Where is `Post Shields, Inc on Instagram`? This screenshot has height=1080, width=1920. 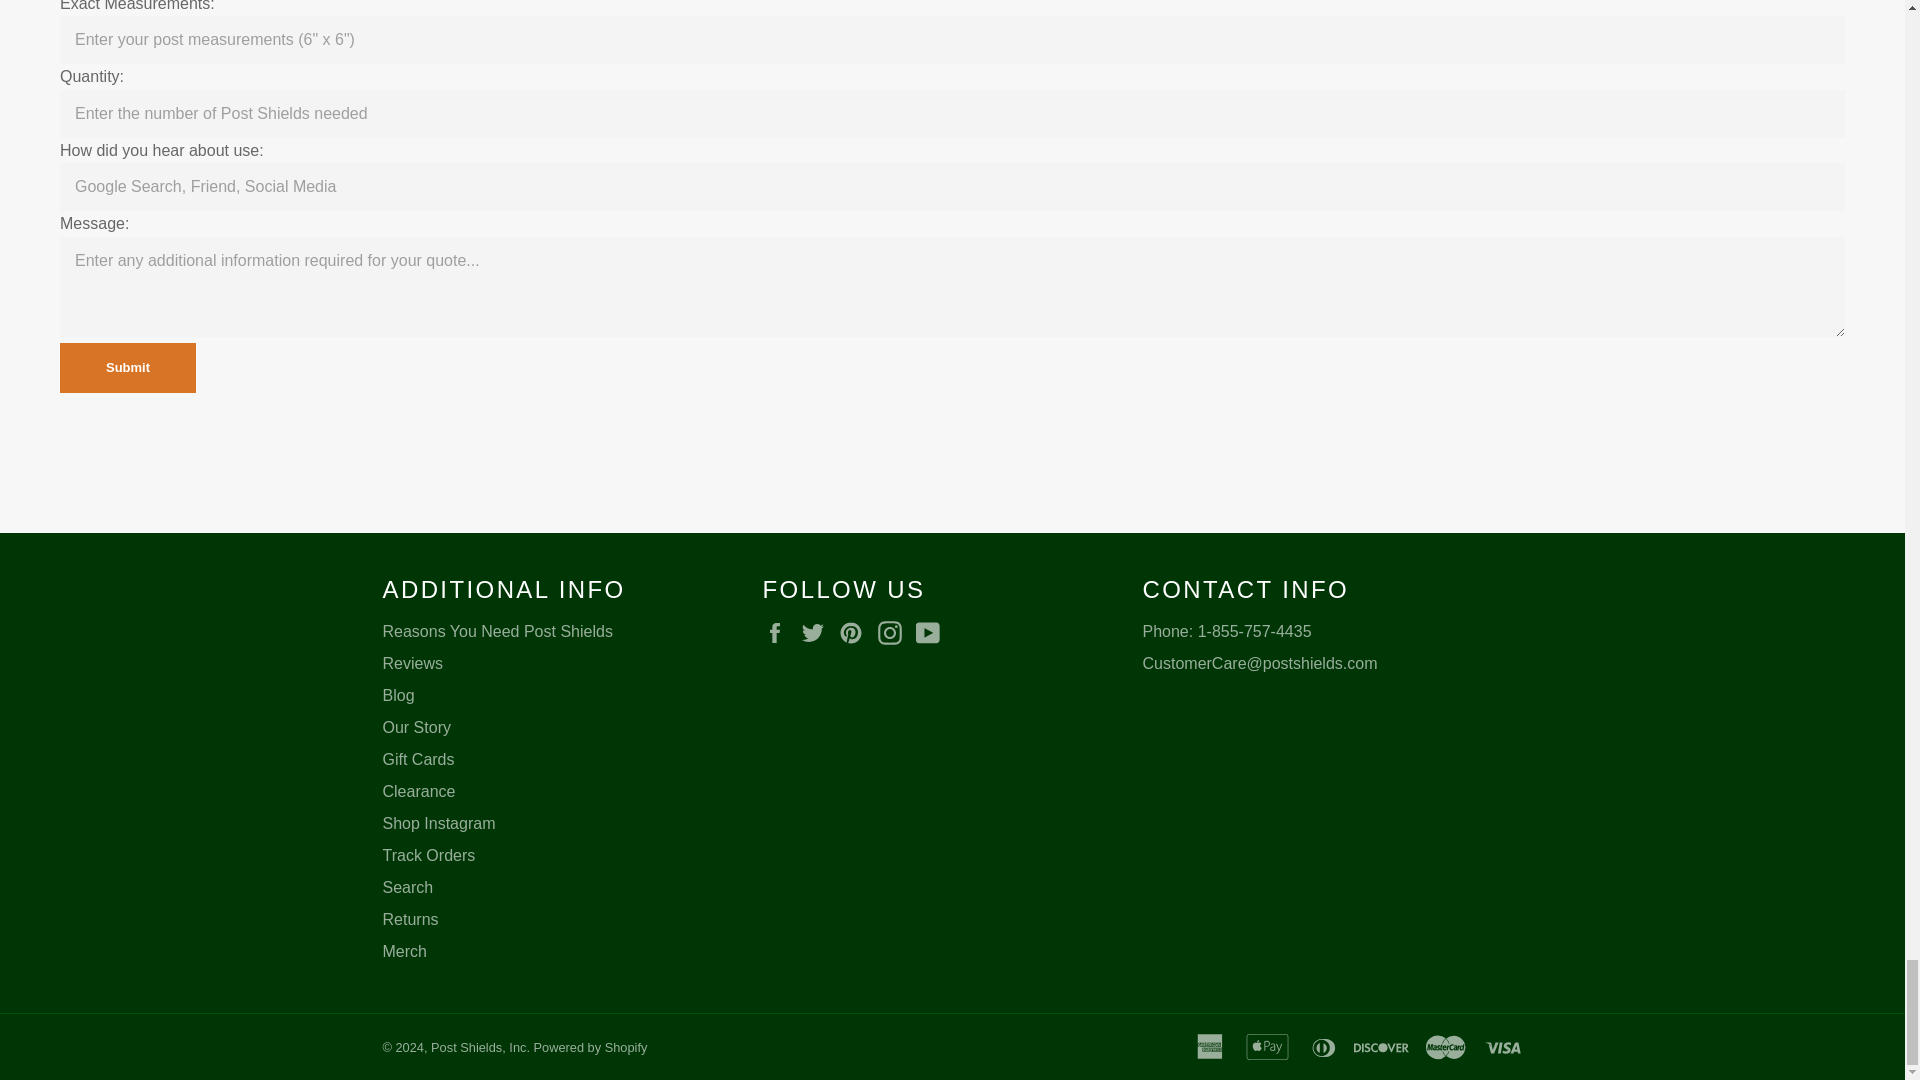 Post Shields, Inc on Instagram is located at coordinates (894, 632).